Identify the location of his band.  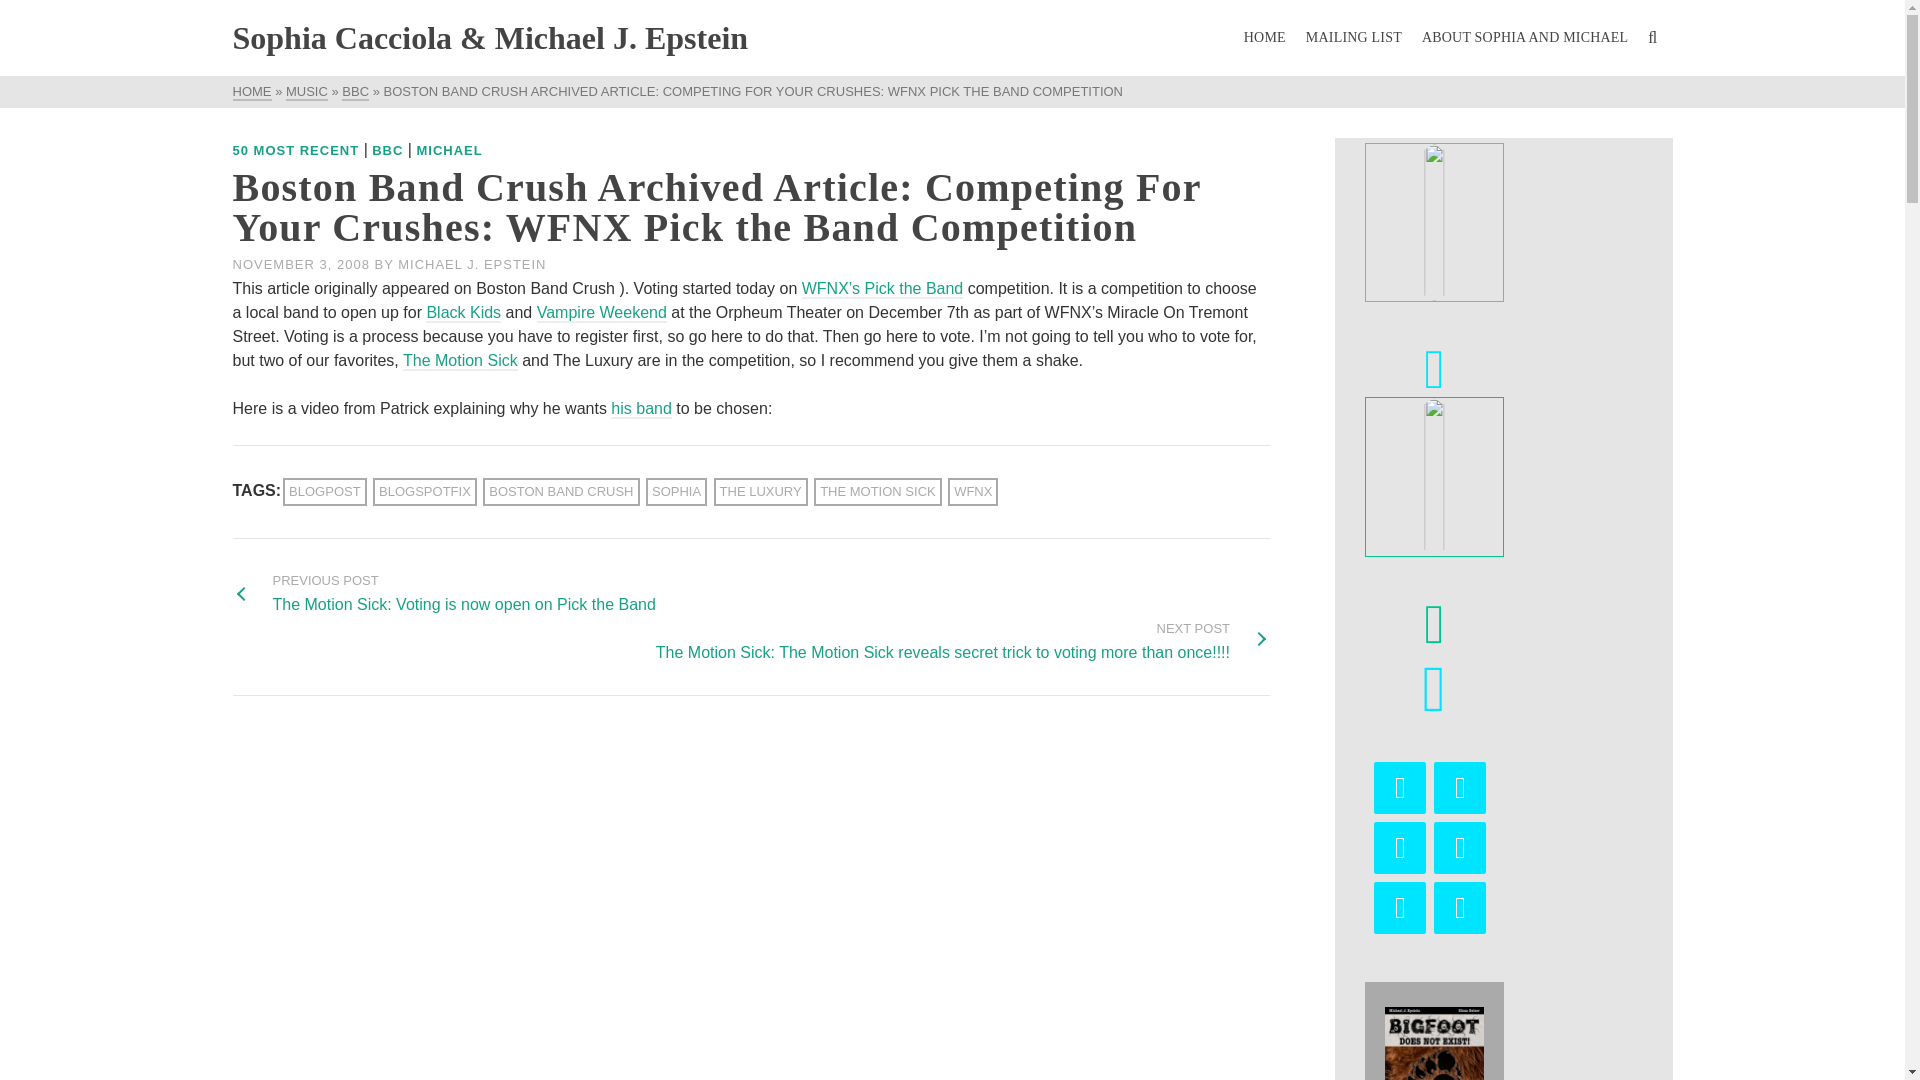
(641, 409).